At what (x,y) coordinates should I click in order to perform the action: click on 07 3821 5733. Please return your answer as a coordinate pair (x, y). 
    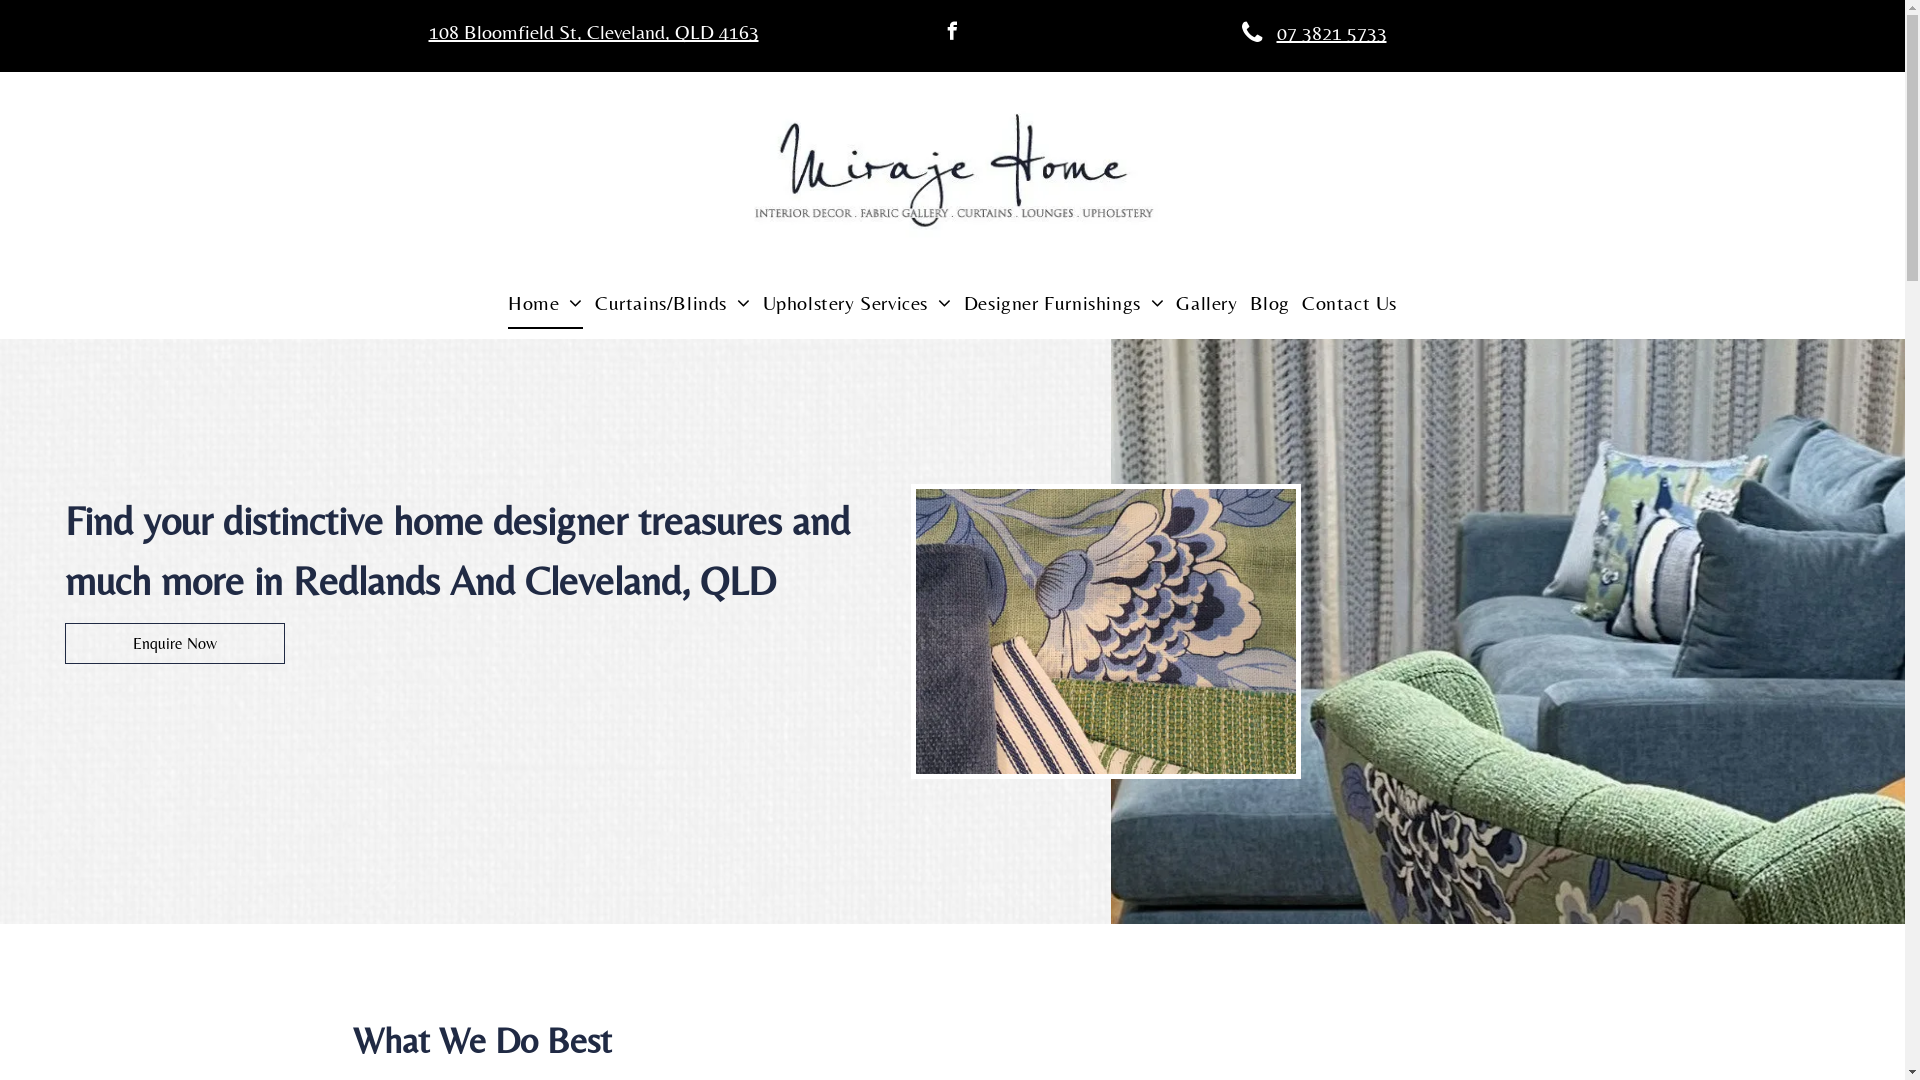
    Looking at the image, I should click on (1311, 32).